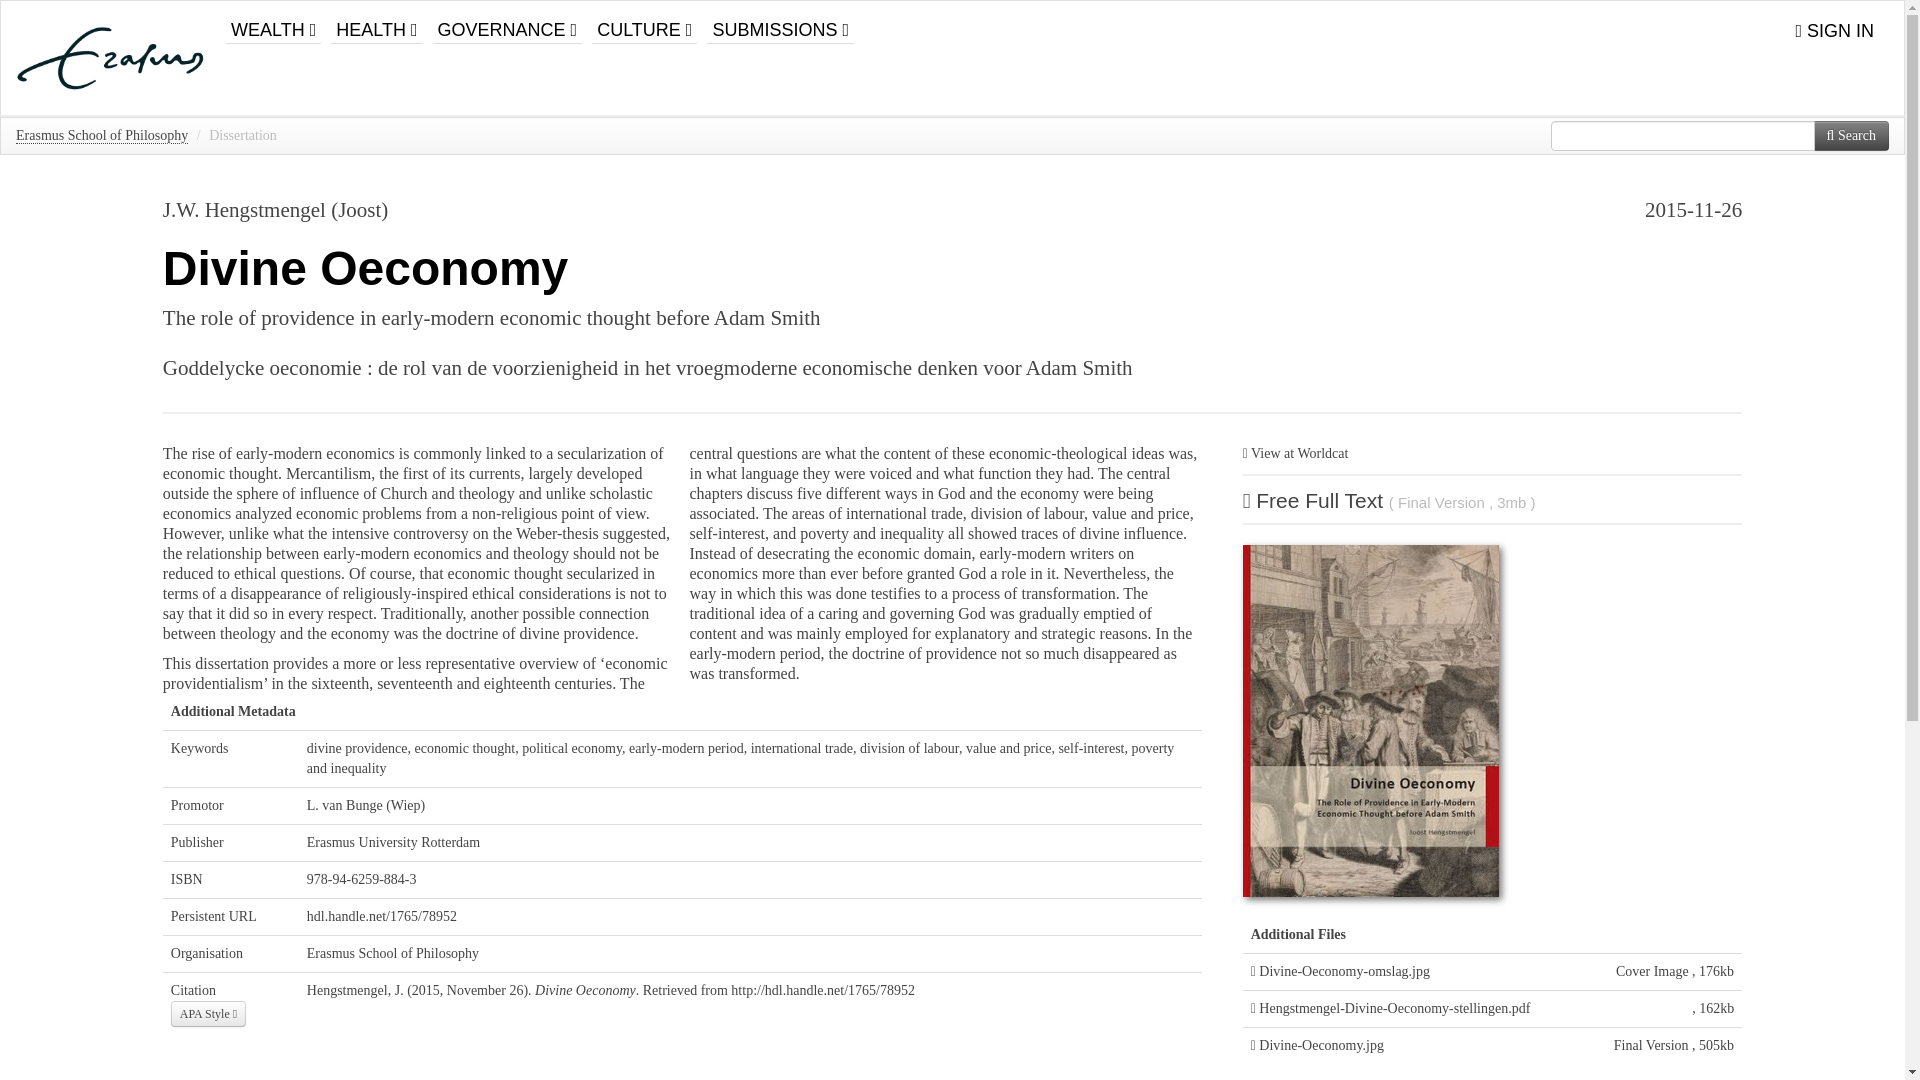 The width and height of the screenshot is (1920, 1080). I want to click on SUBMISSIONS, so click(780, 22).